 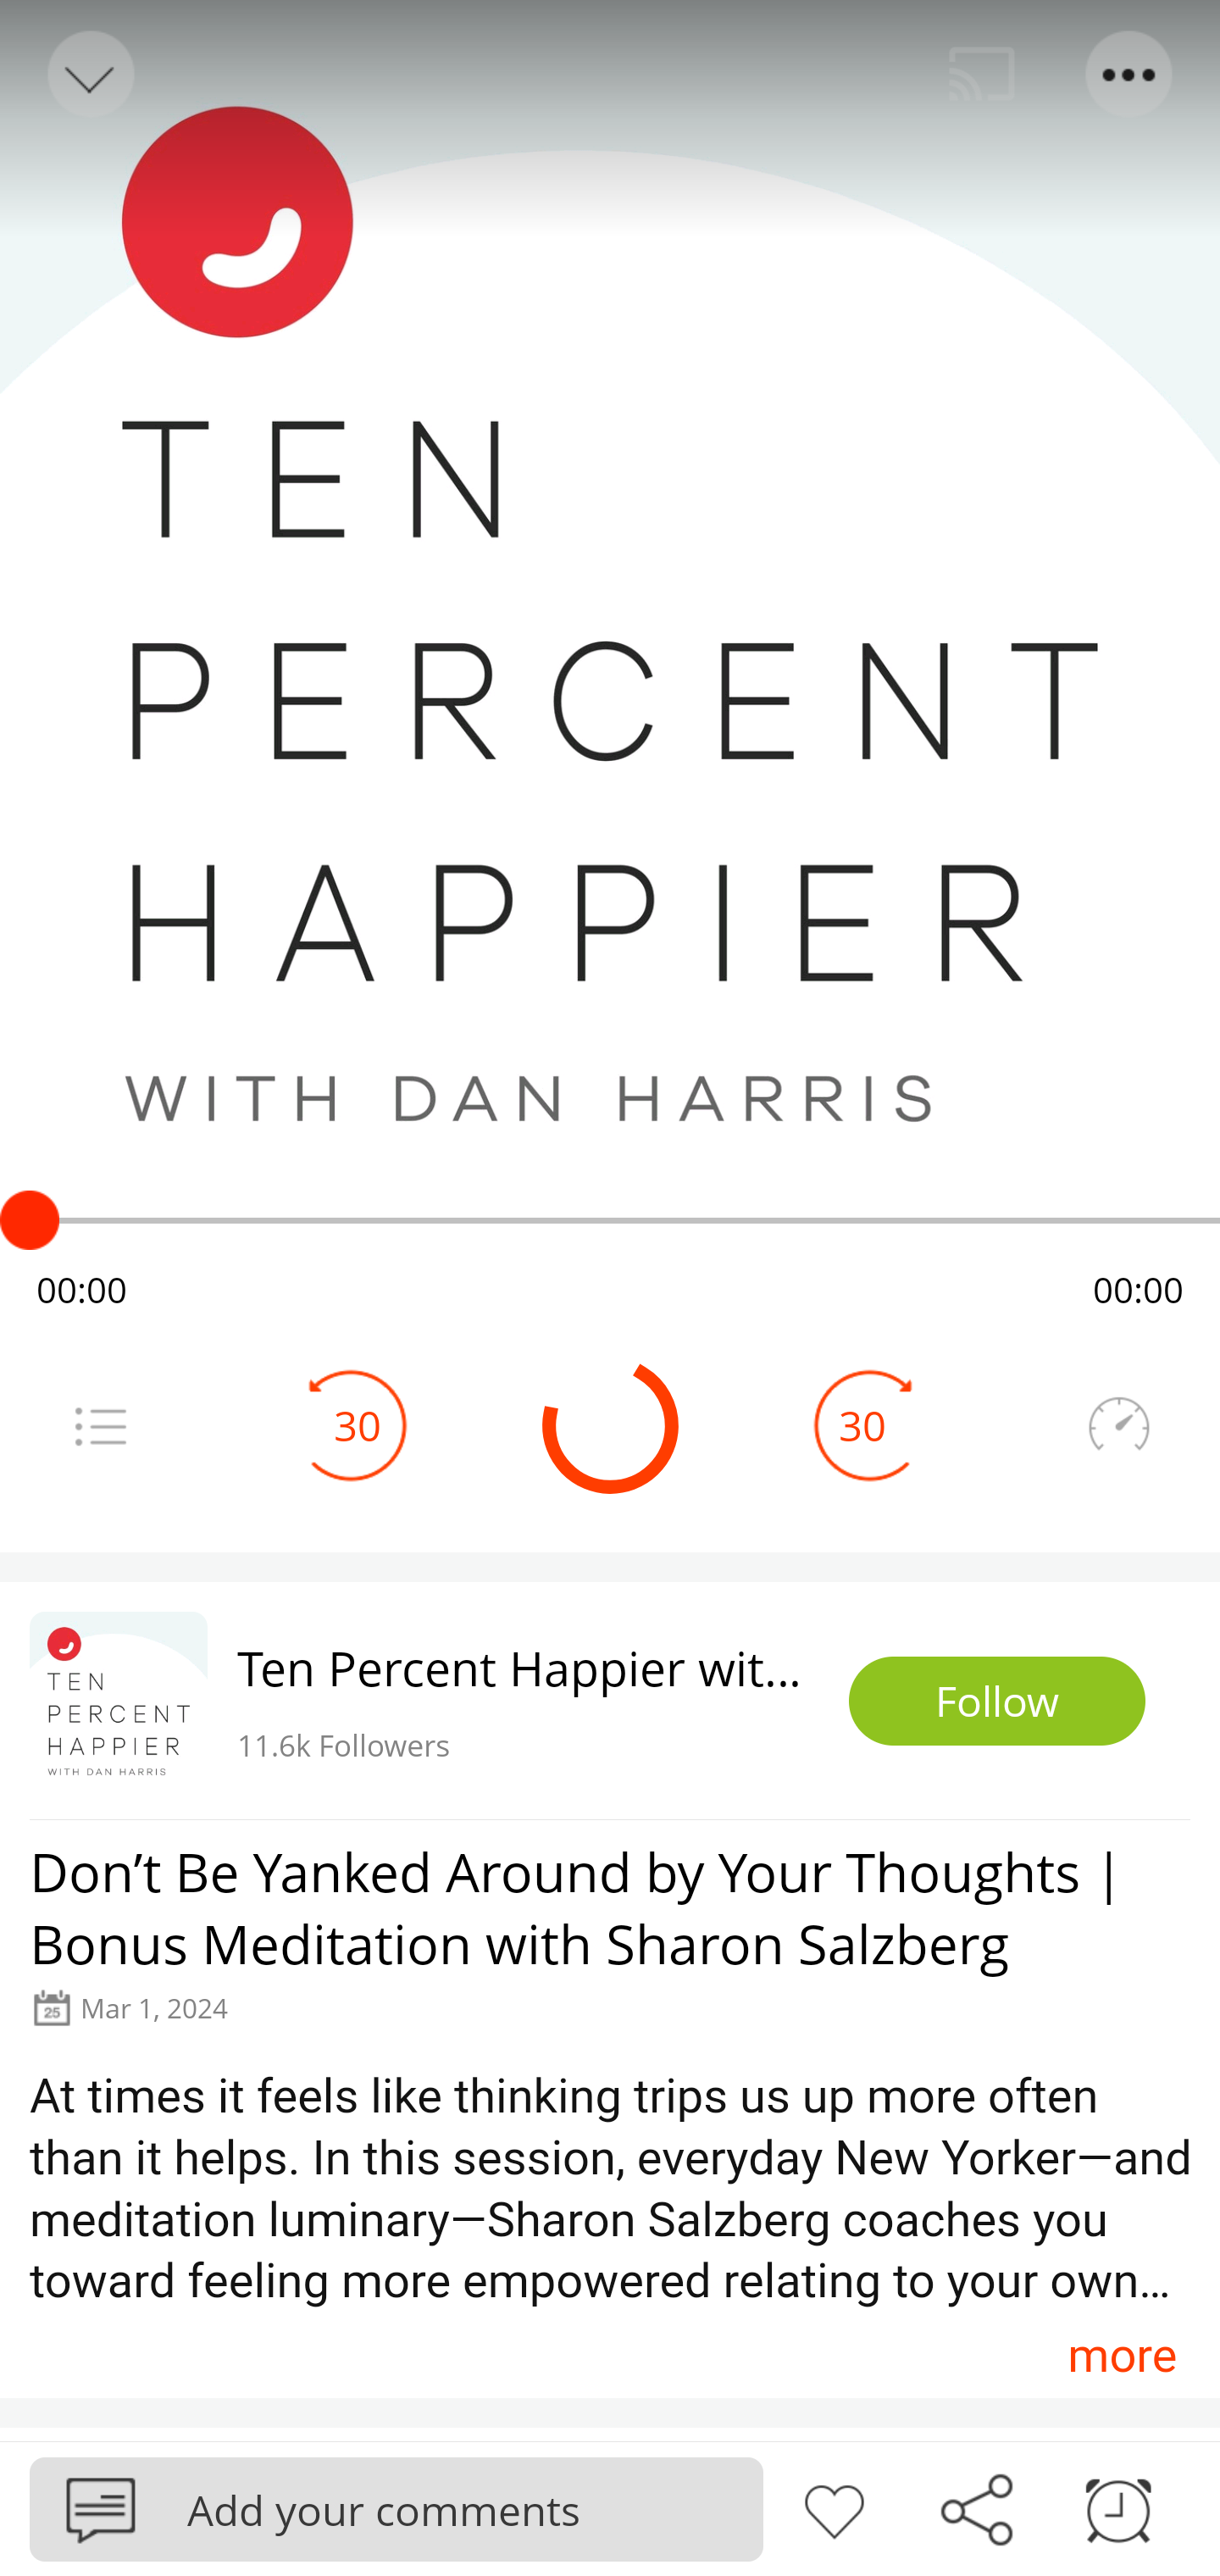 I want to click on Menu, so click(x=1130, y=75).